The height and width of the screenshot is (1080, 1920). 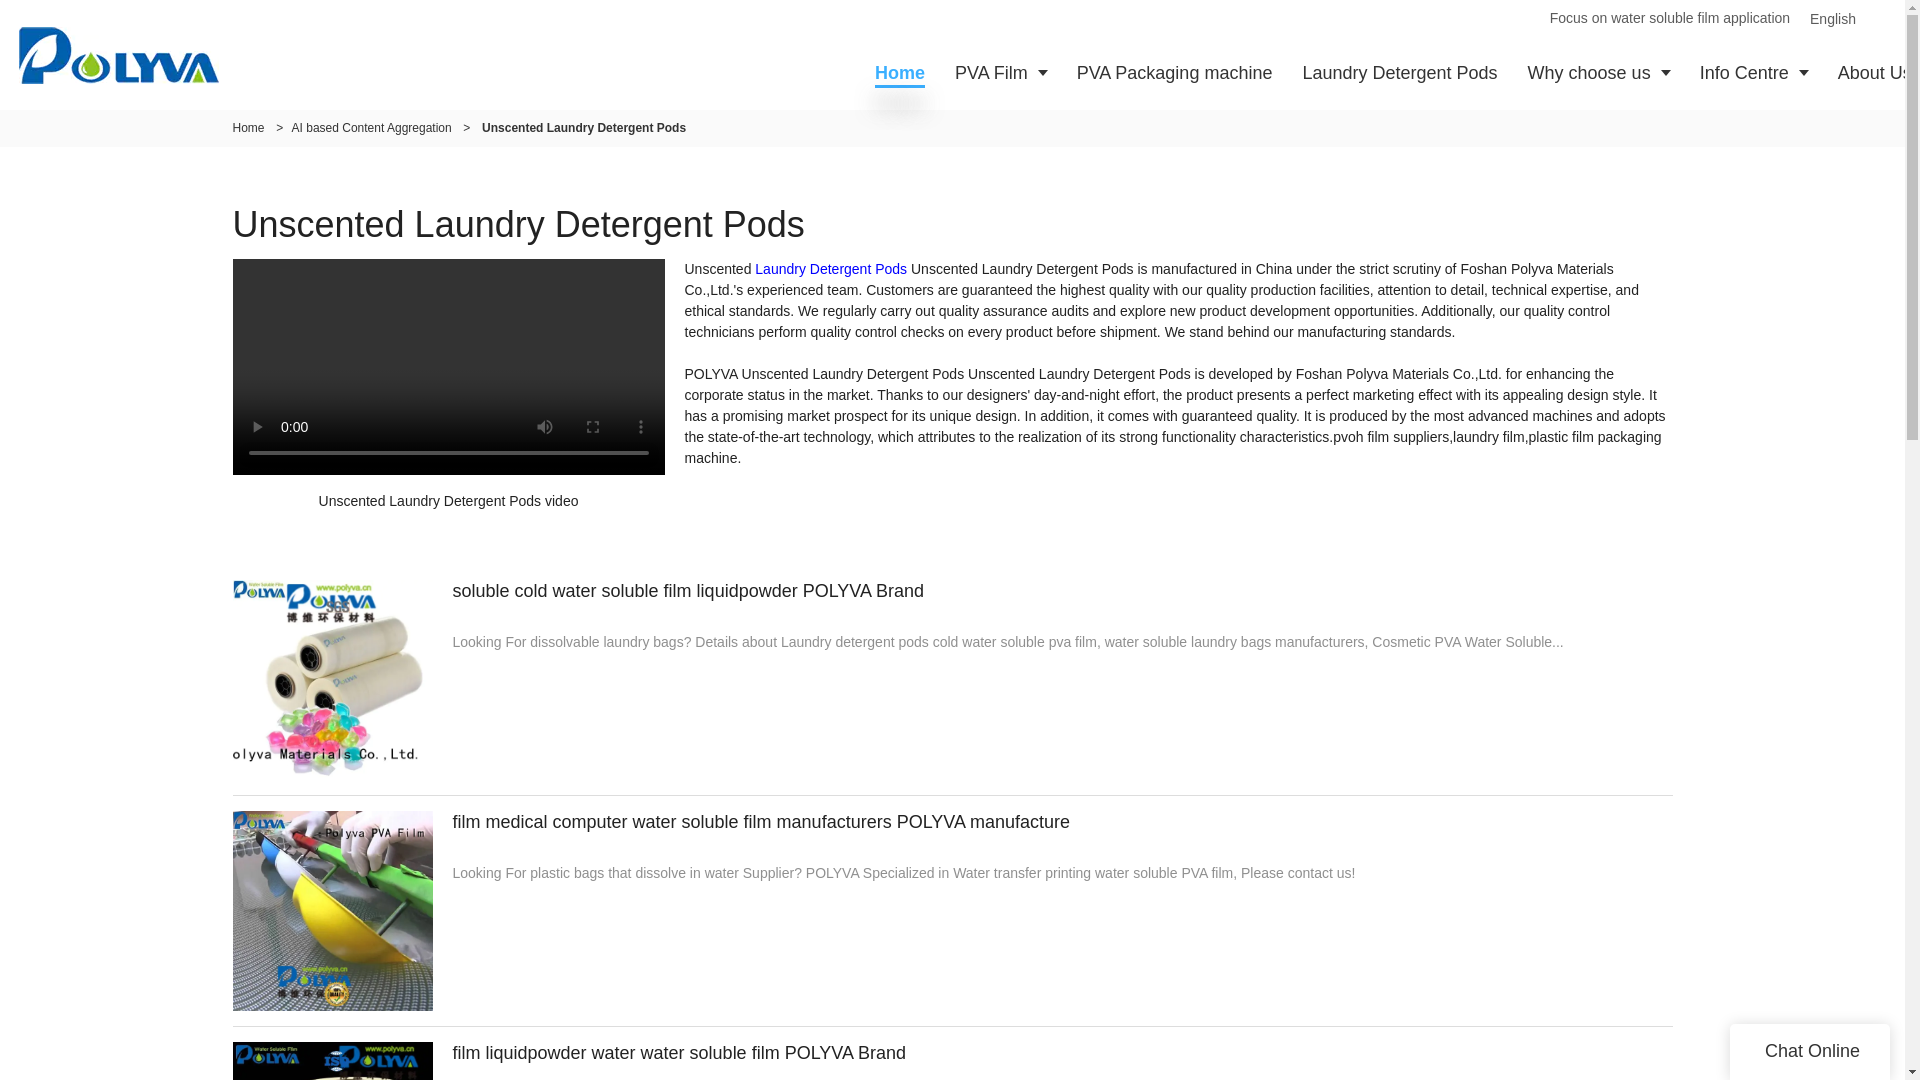 I want to click on PVA Film, so click(x=1000, y=72).